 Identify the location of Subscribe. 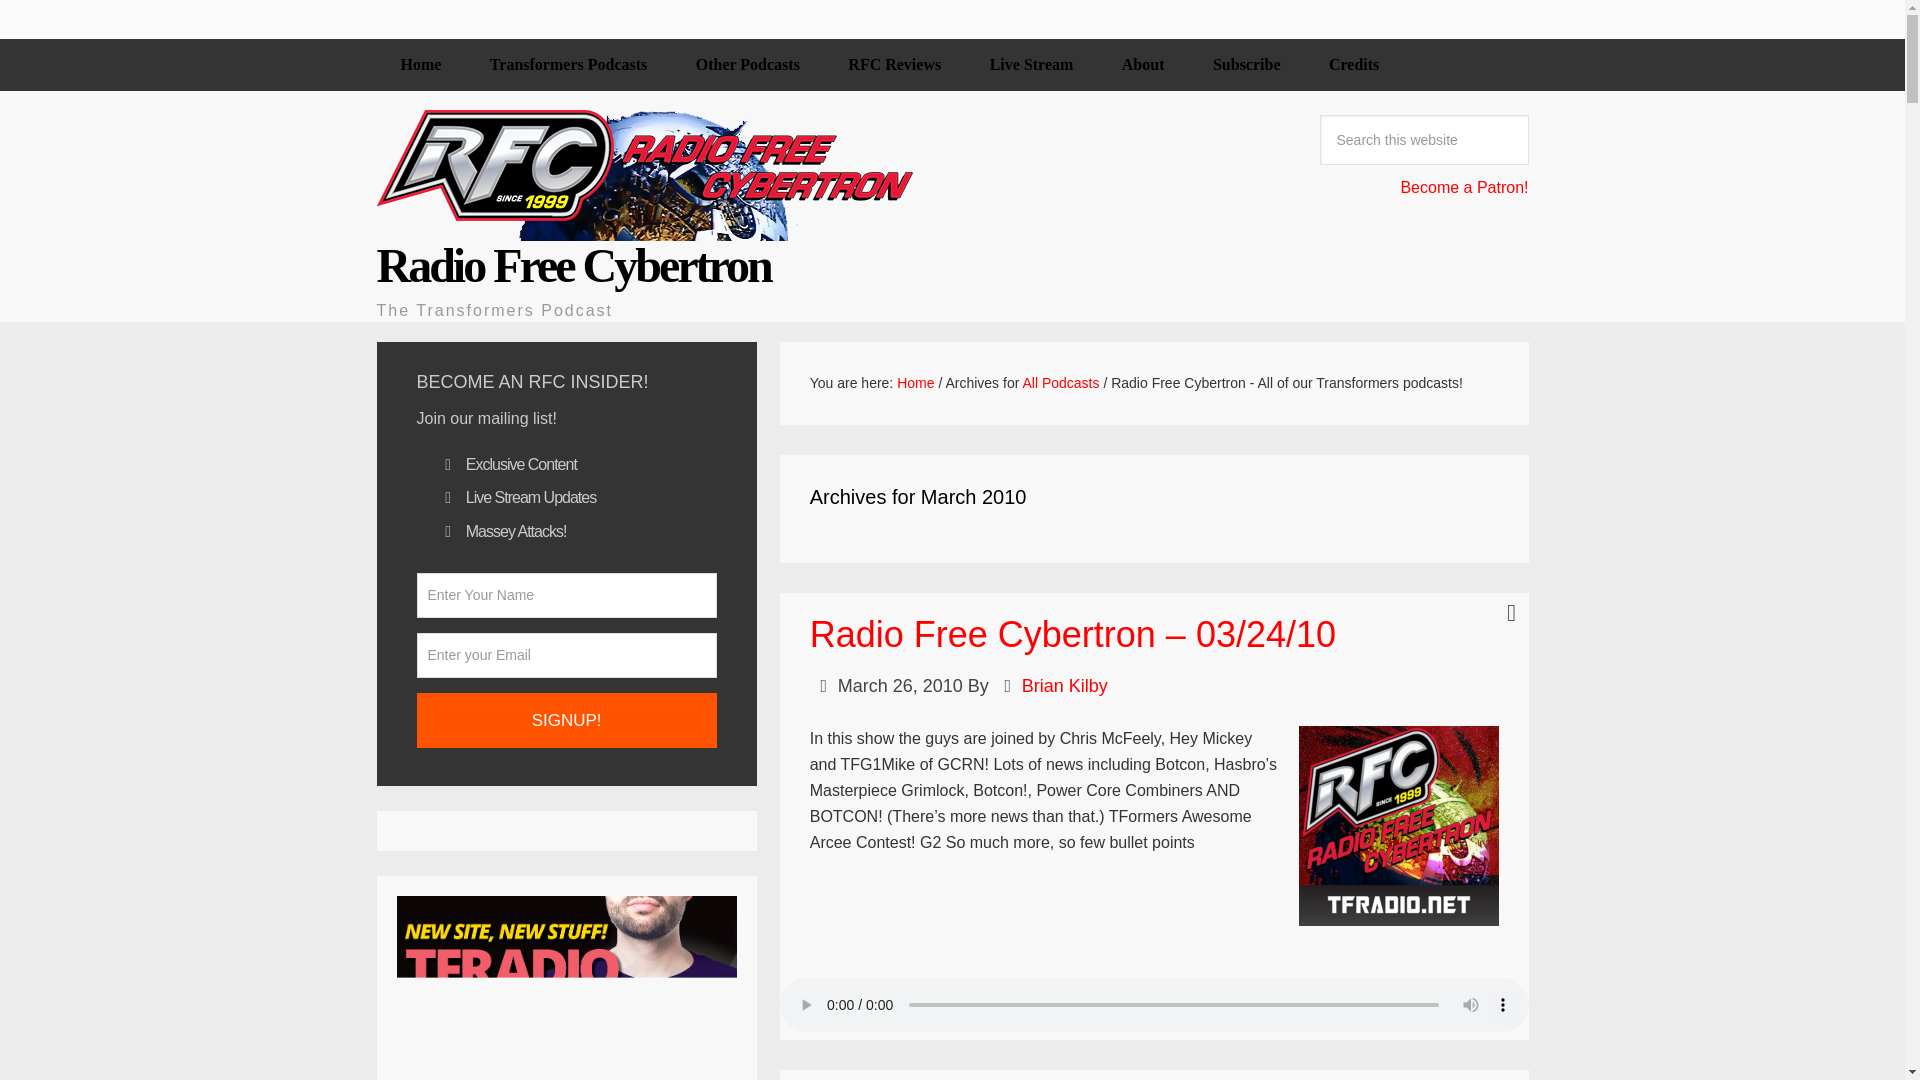
(1246, 64).